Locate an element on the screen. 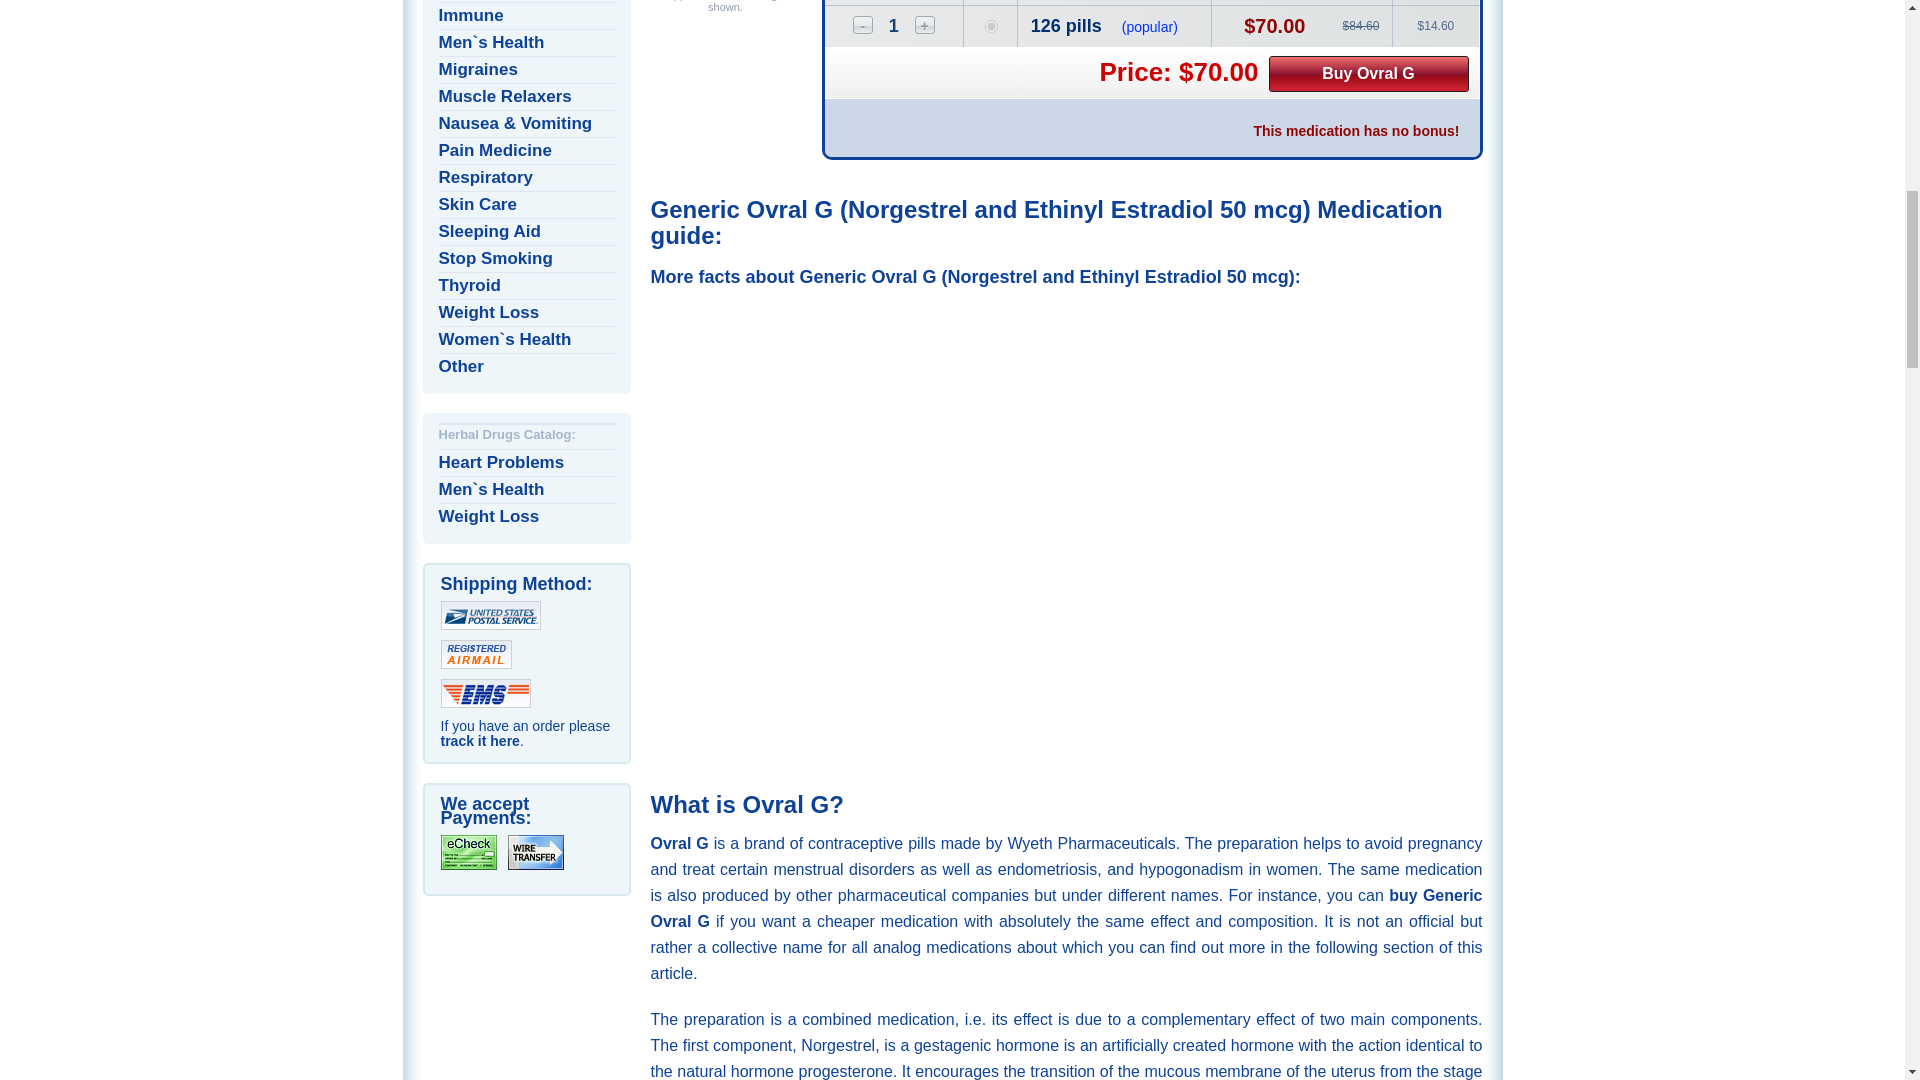  Free shipping smart drugs with Registered Air Mail is located at coordinates (474, 654).